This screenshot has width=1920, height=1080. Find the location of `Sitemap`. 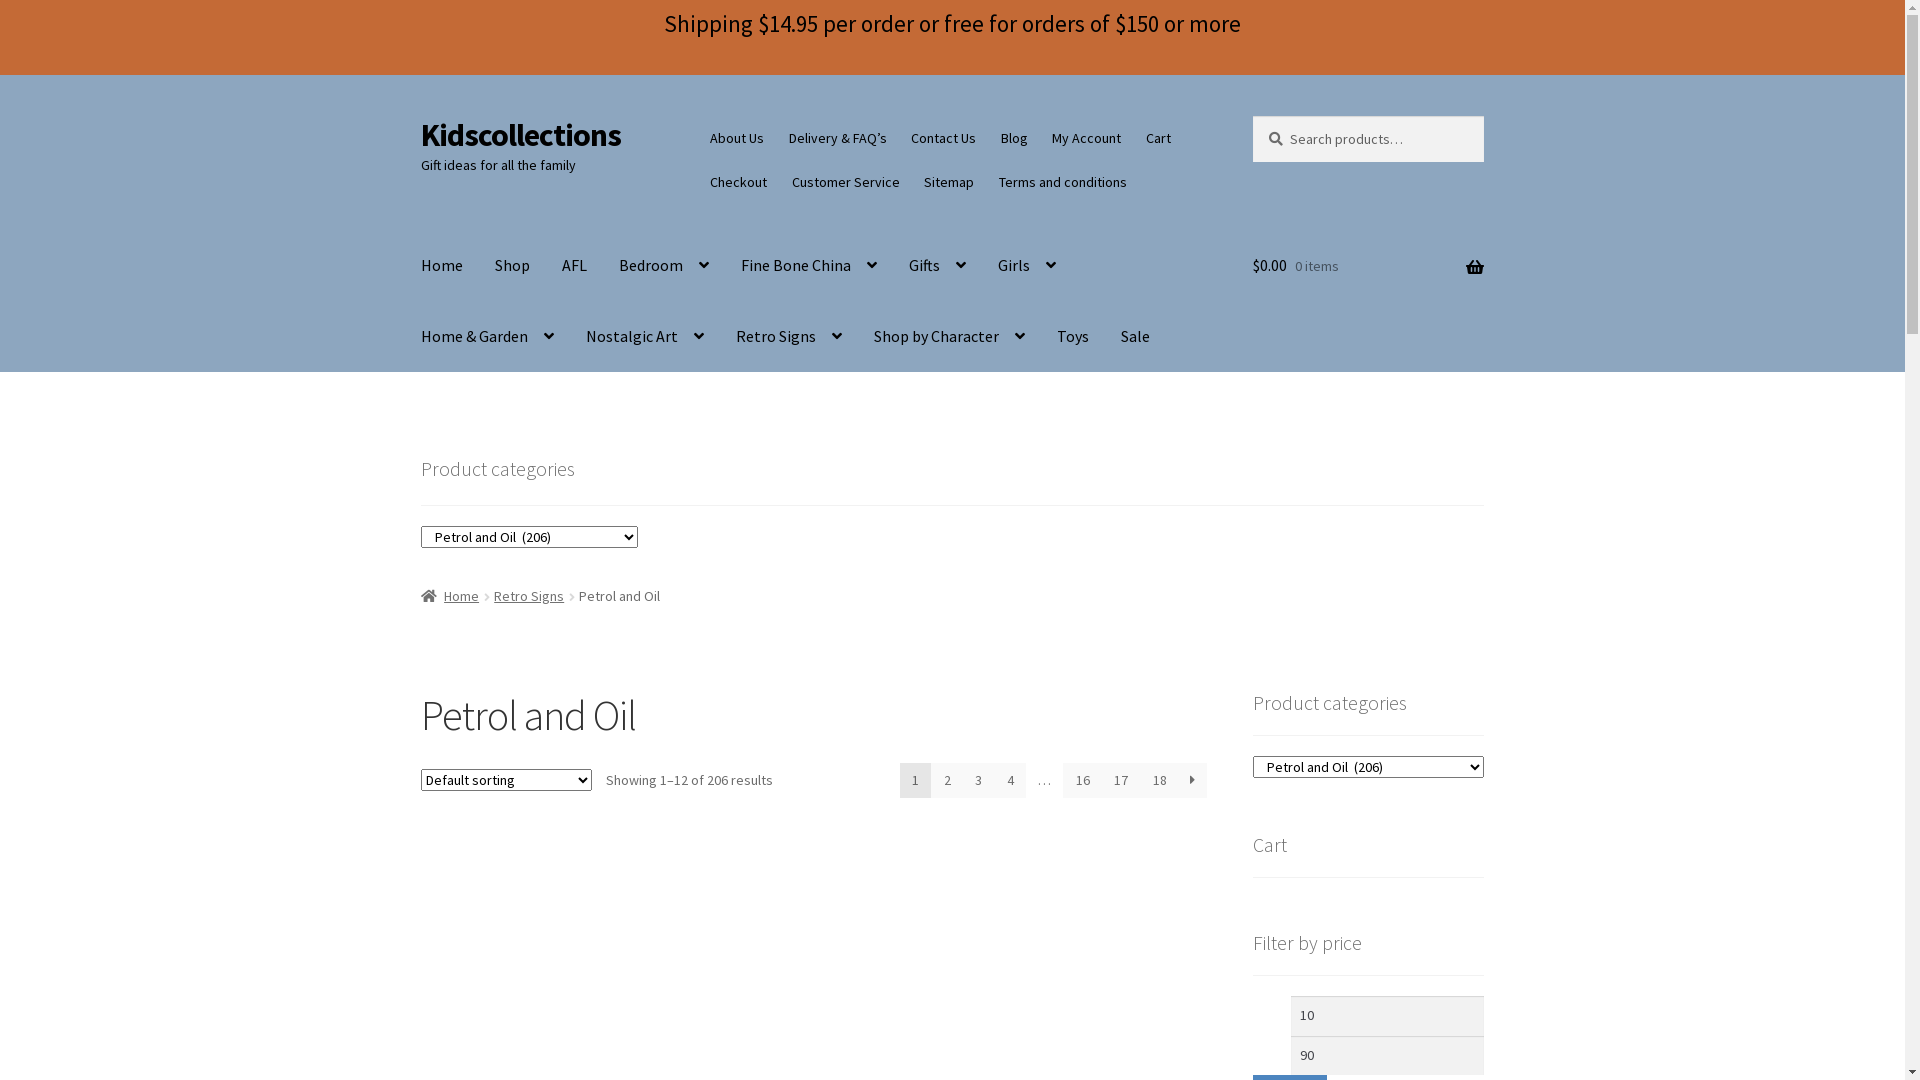

Sitemap is located at coordinates (950, 182).